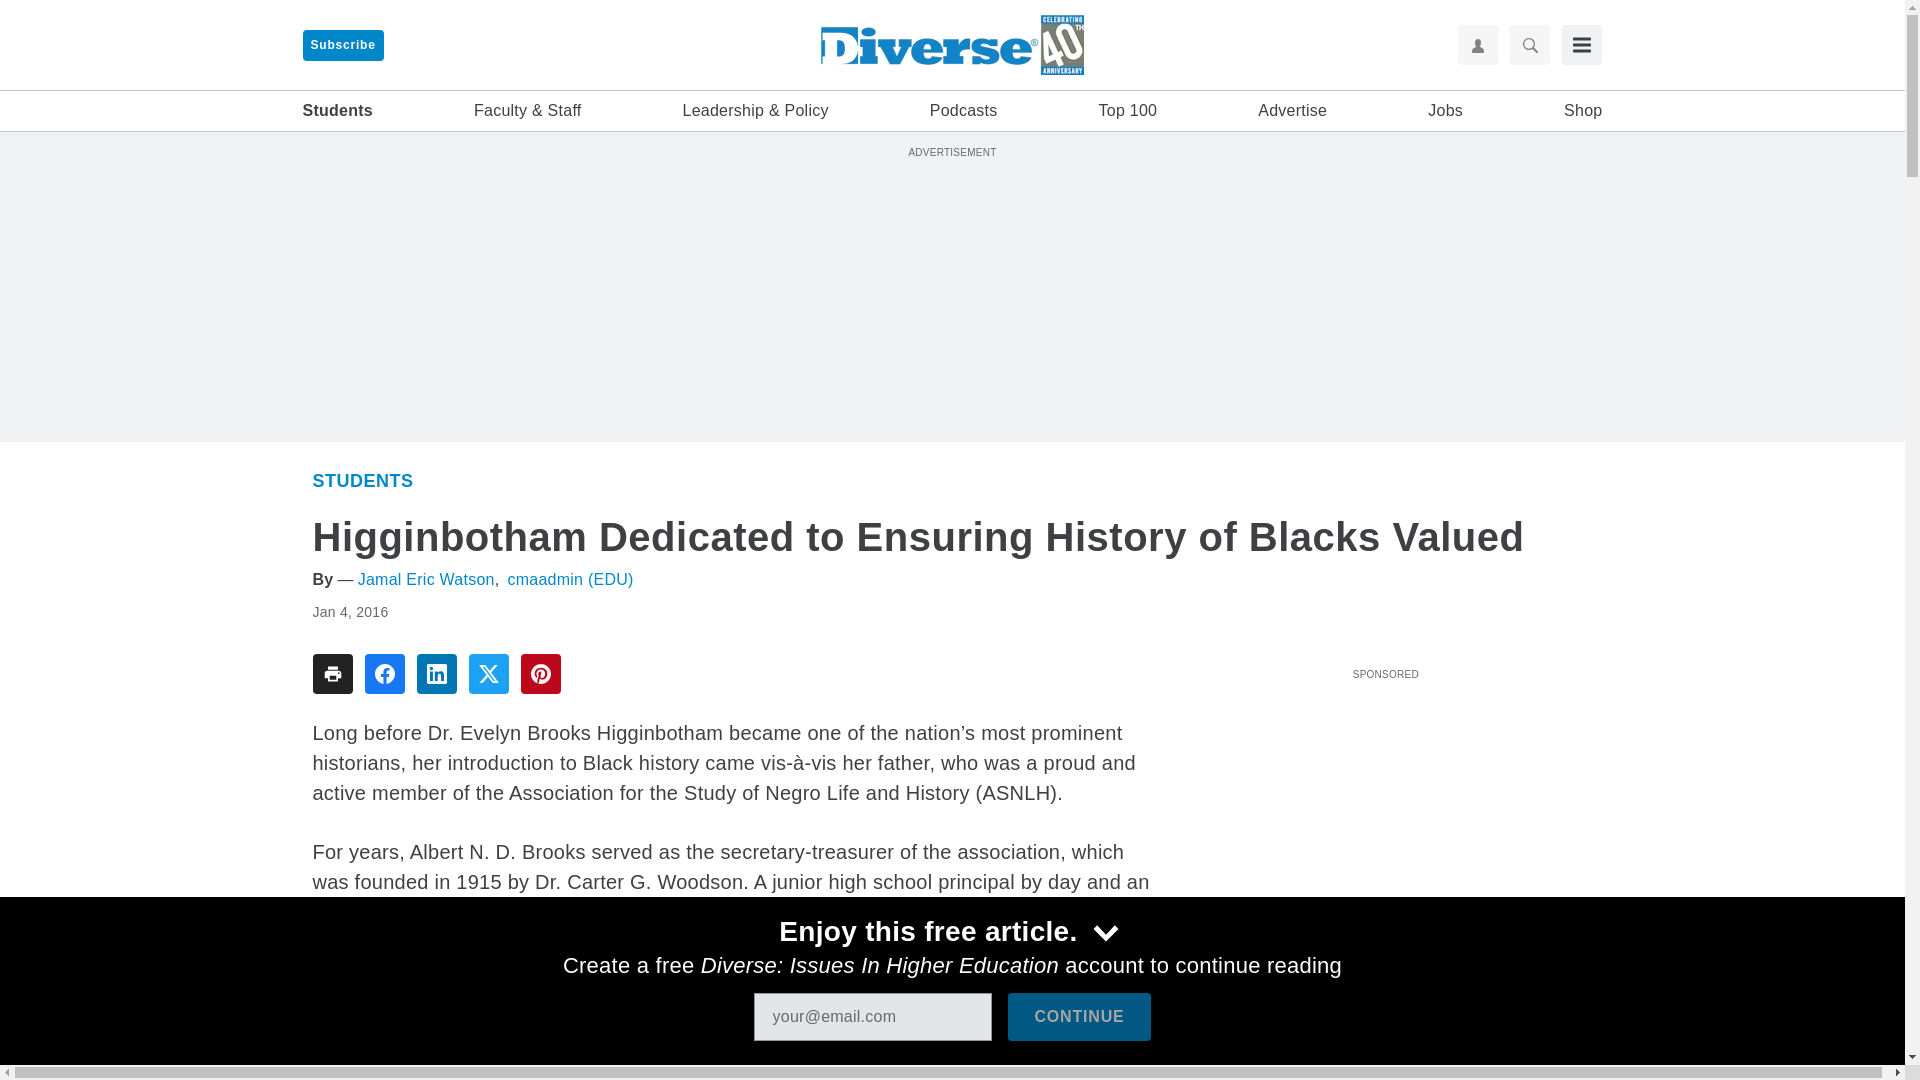  What do you see at coordinates (540, 674) in the screenshot?
I see `Share To pinterest` at bounding box center [540, 674].